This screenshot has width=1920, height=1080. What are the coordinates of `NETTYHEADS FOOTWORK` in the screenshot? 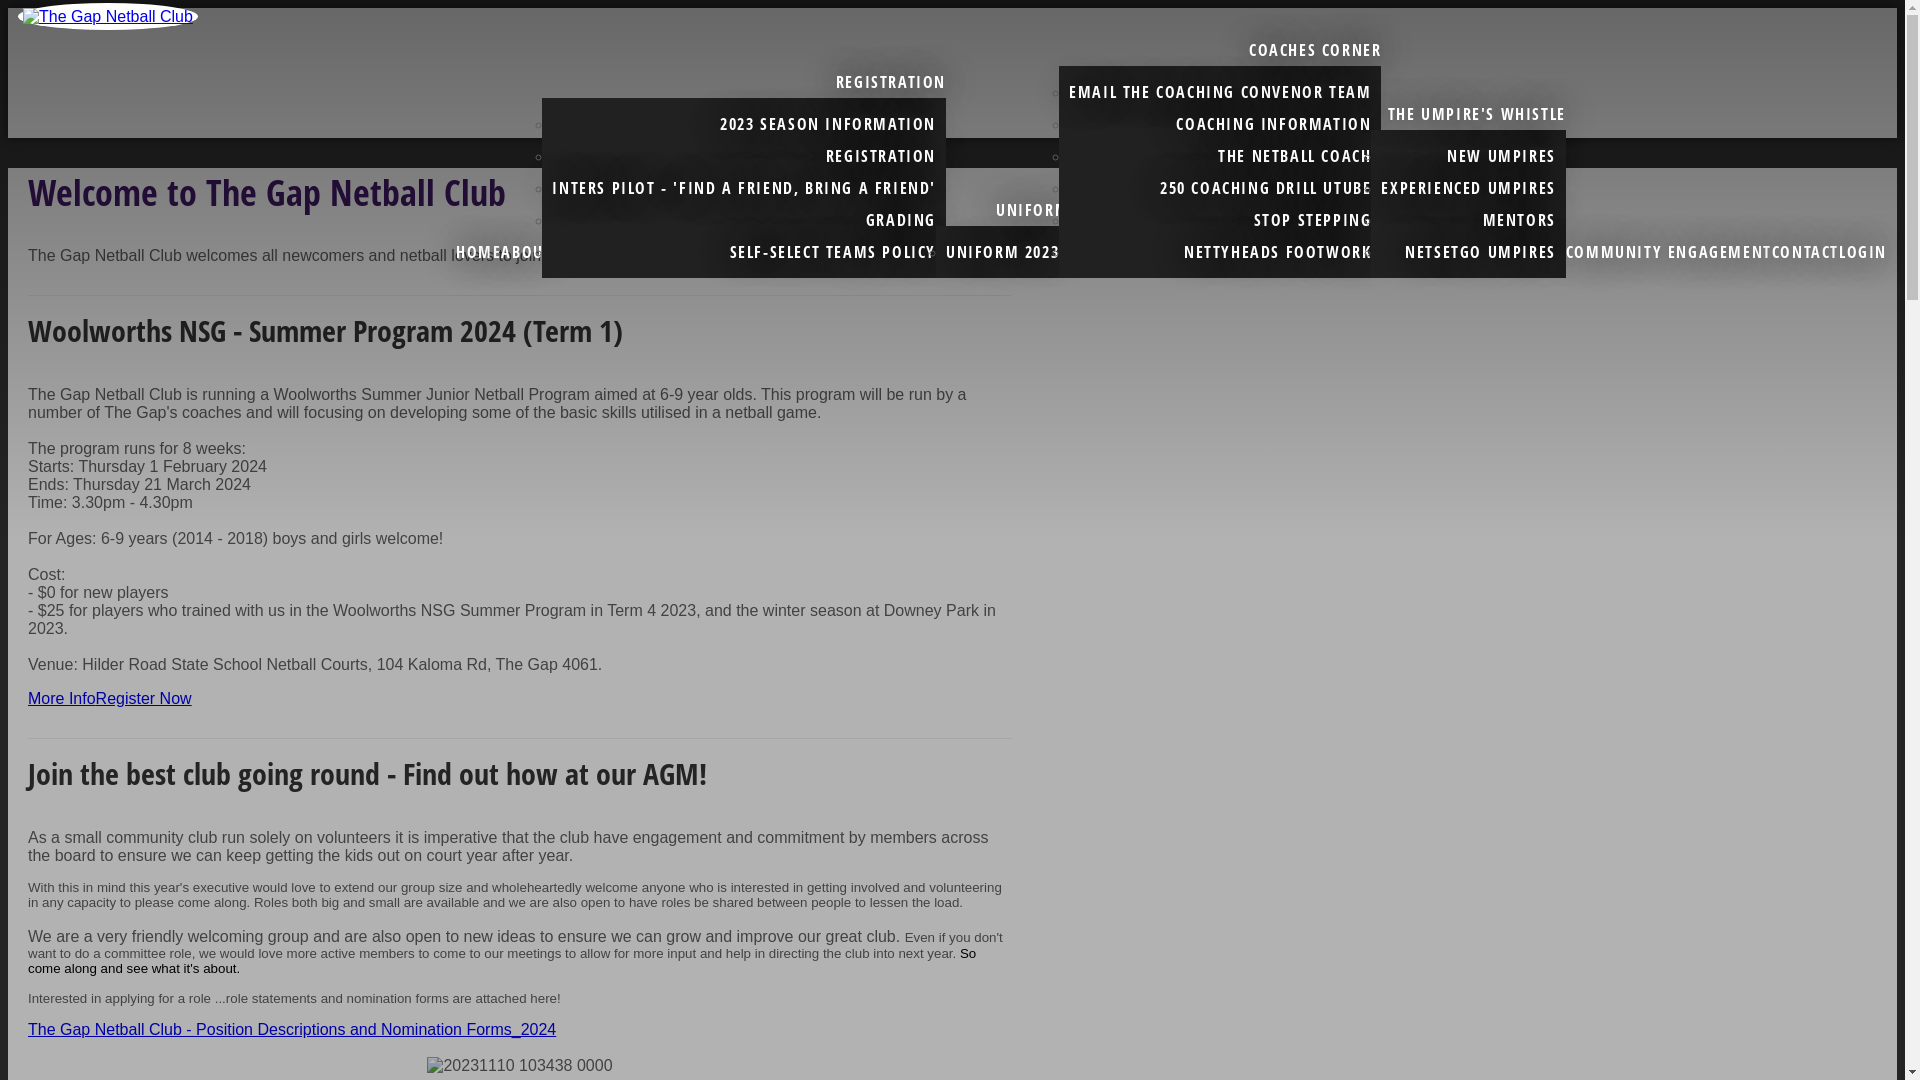 It's located at (1278, 252).